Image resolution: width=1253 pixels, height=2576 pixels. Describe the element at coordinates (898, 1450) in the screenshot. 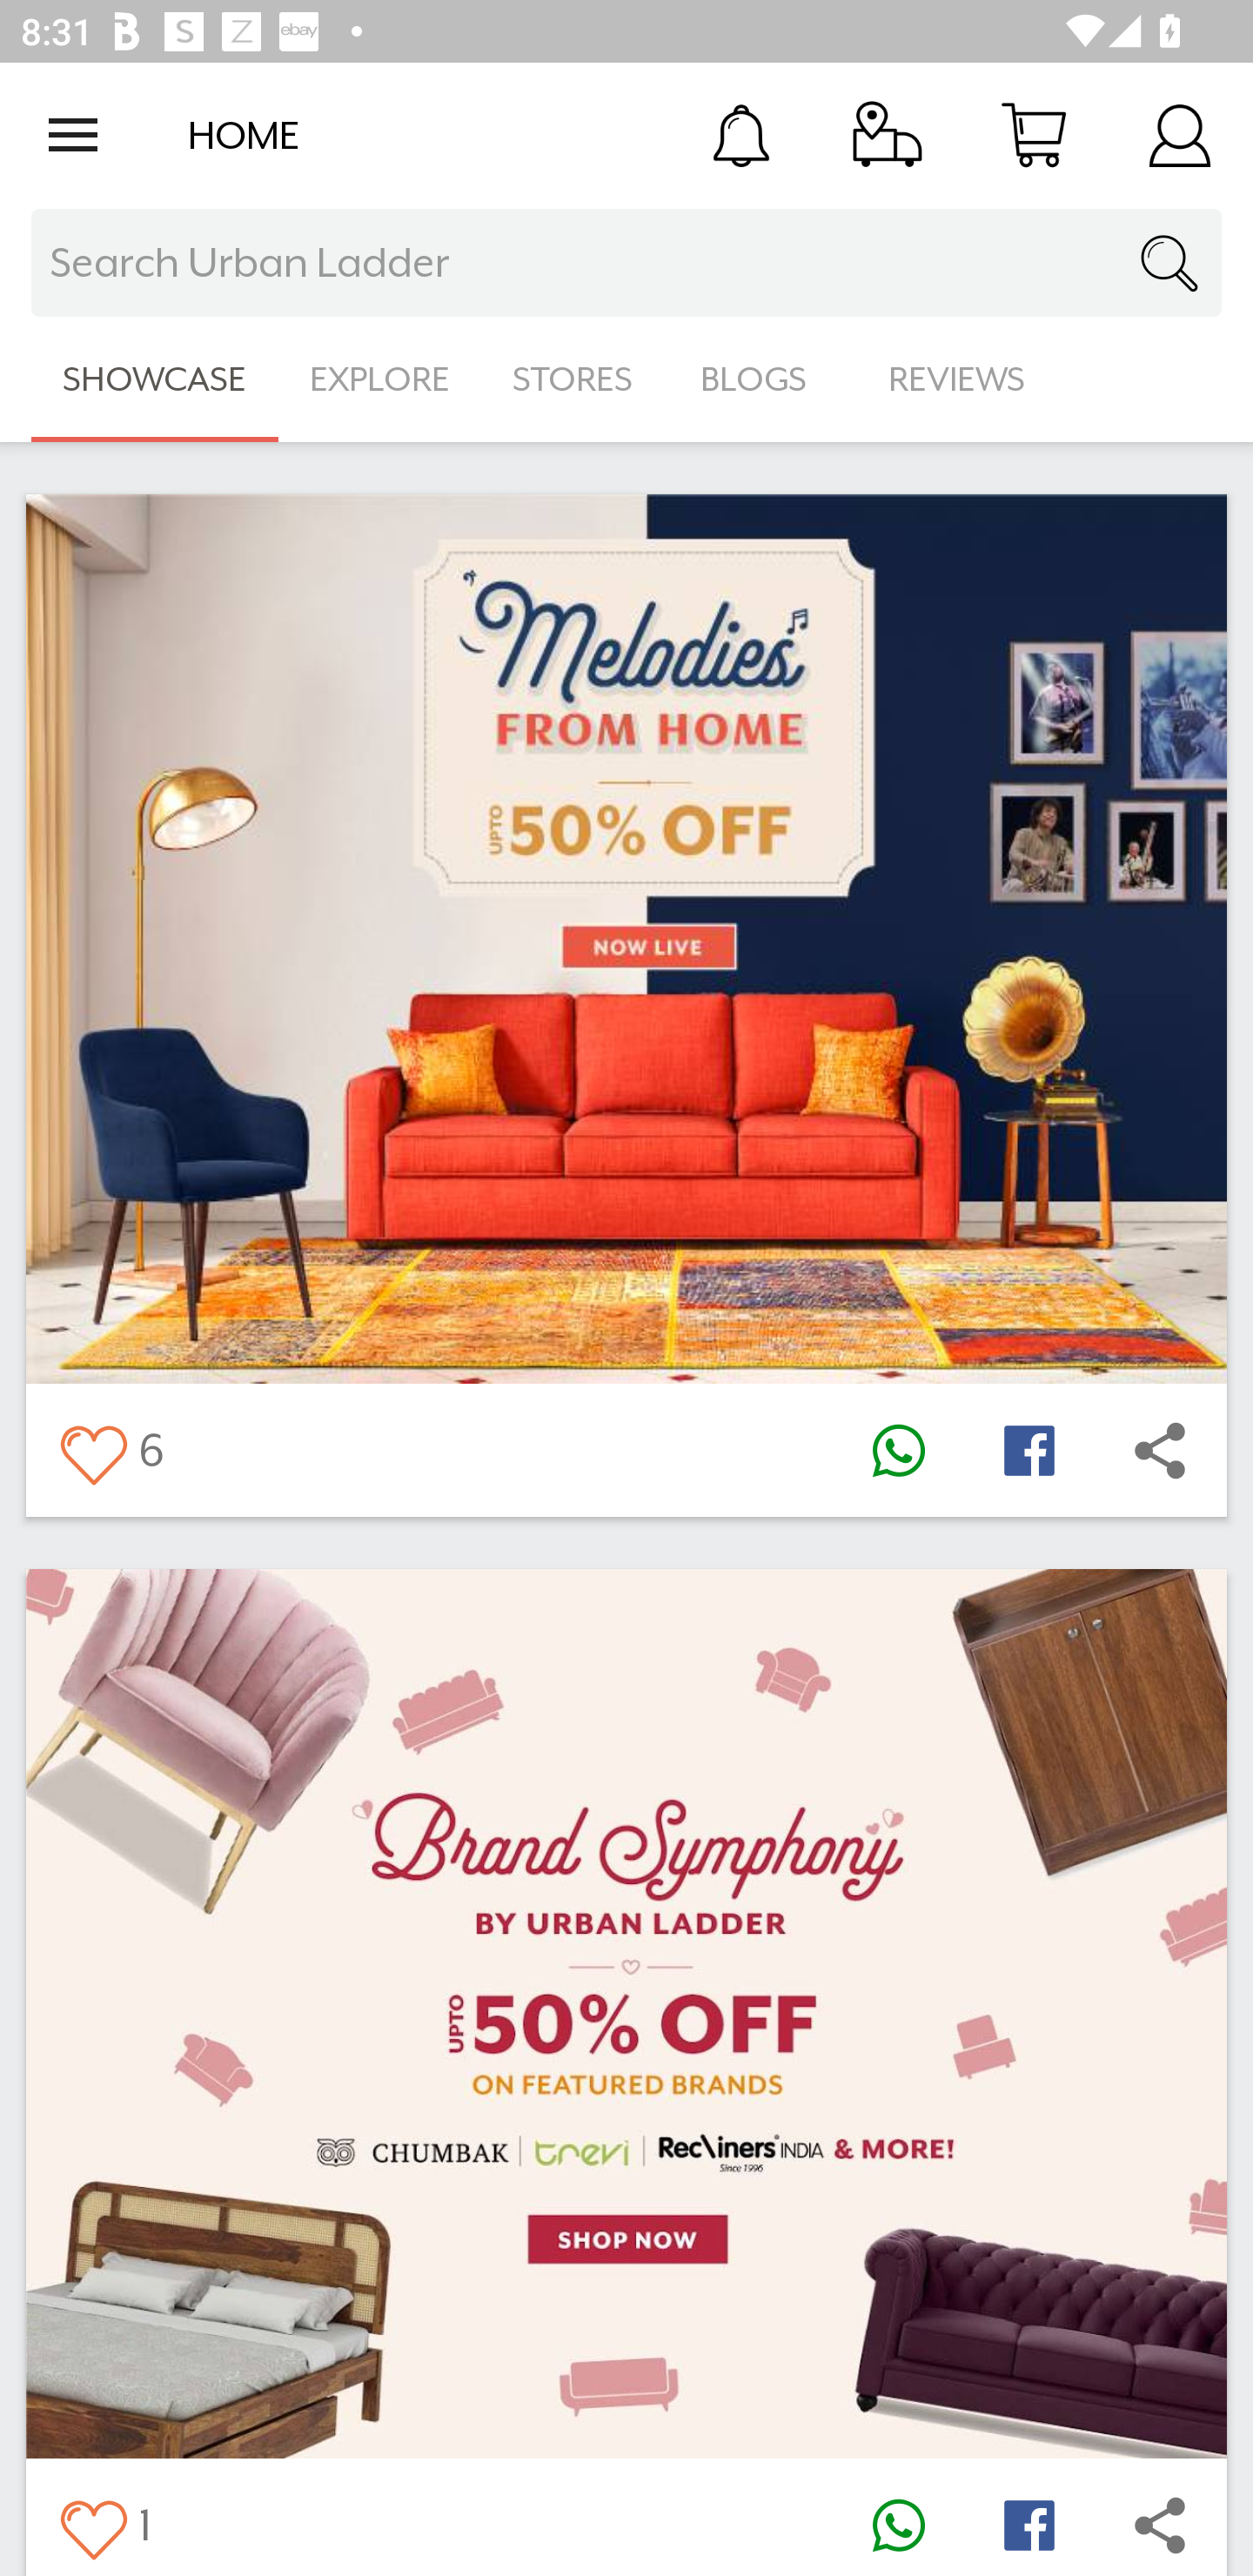

I see `` at that location.